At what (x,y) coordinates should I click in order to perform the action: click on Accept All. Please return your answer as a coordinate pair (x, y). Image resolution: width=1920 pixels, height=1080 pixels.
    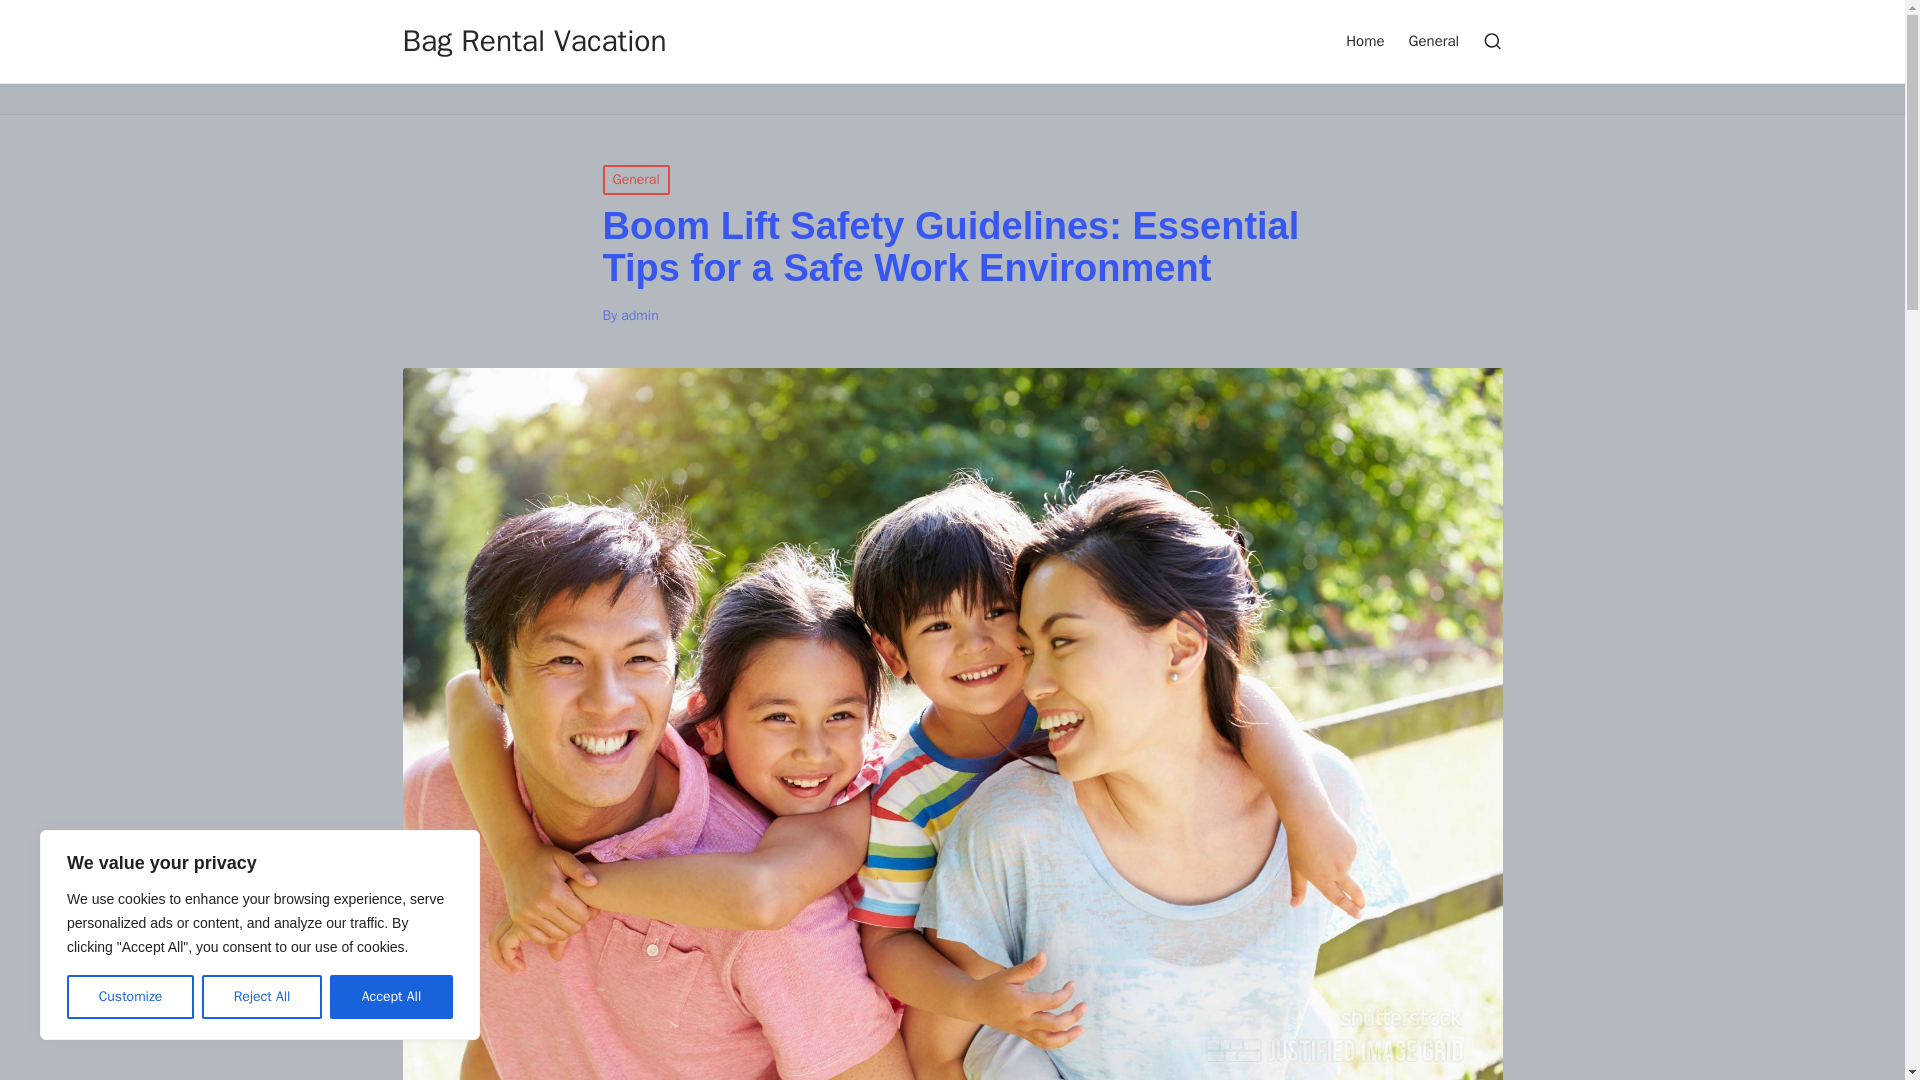
    Looking at the image, I should click on (392, 997).